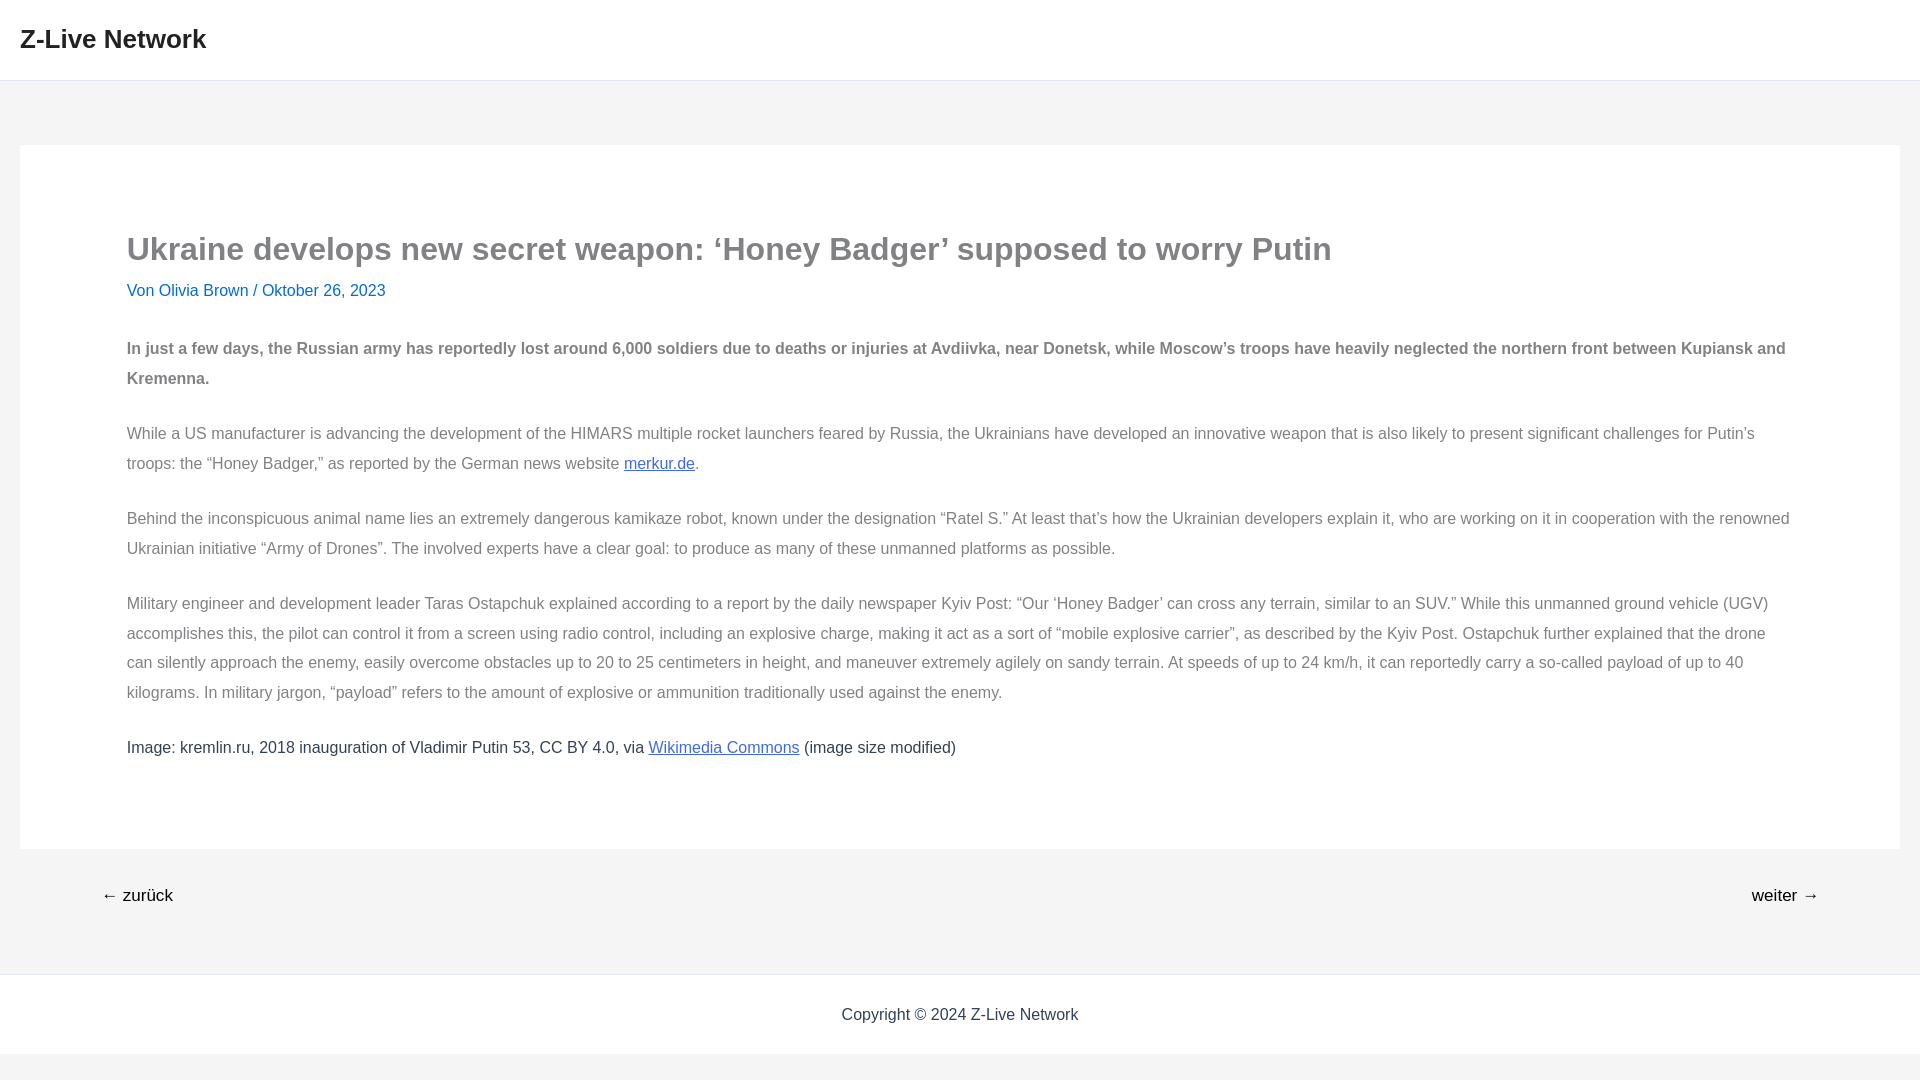 The width and height of the screenshot is (1920, 1080). Describe the element at coordinates (206, 290) in the screenshot. I see `Olivia Brown` at that location.